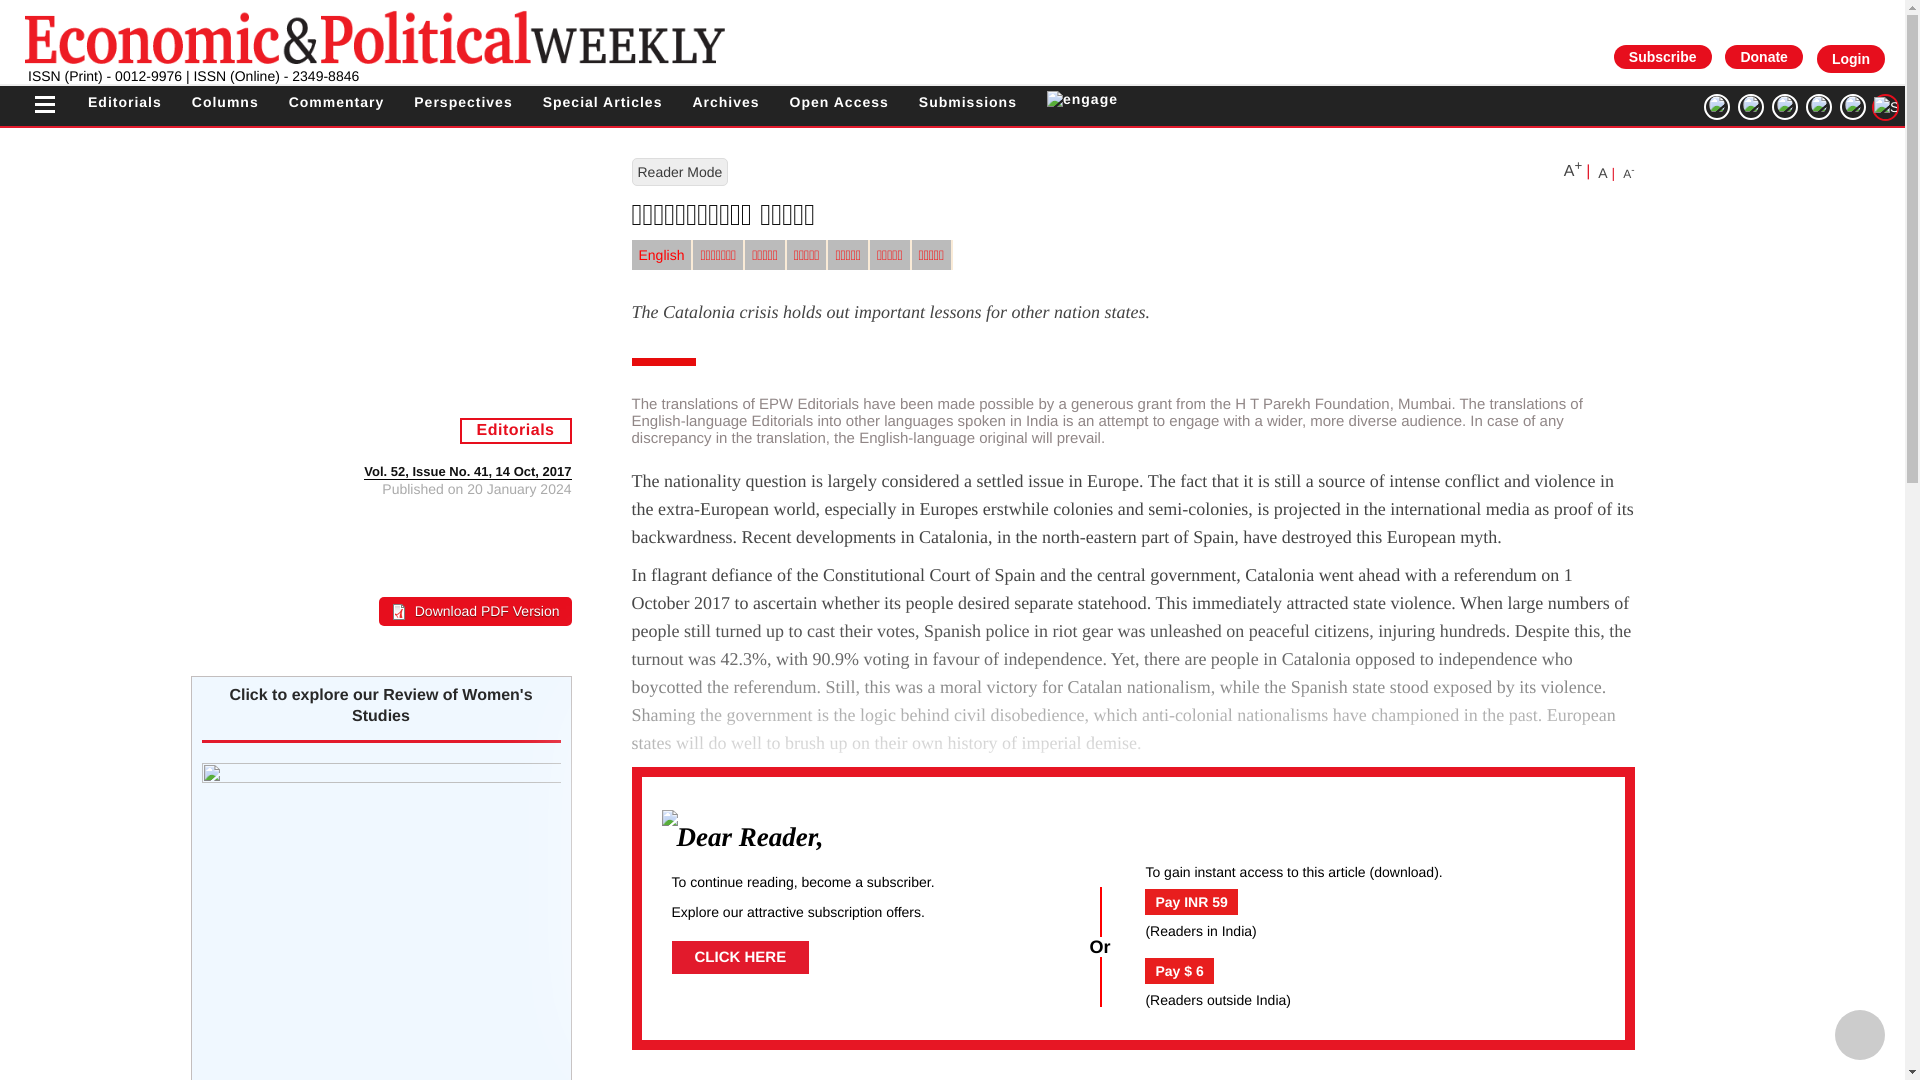 The image size is (1920, 1080). I want to click on Open Access, so click(838, 102).